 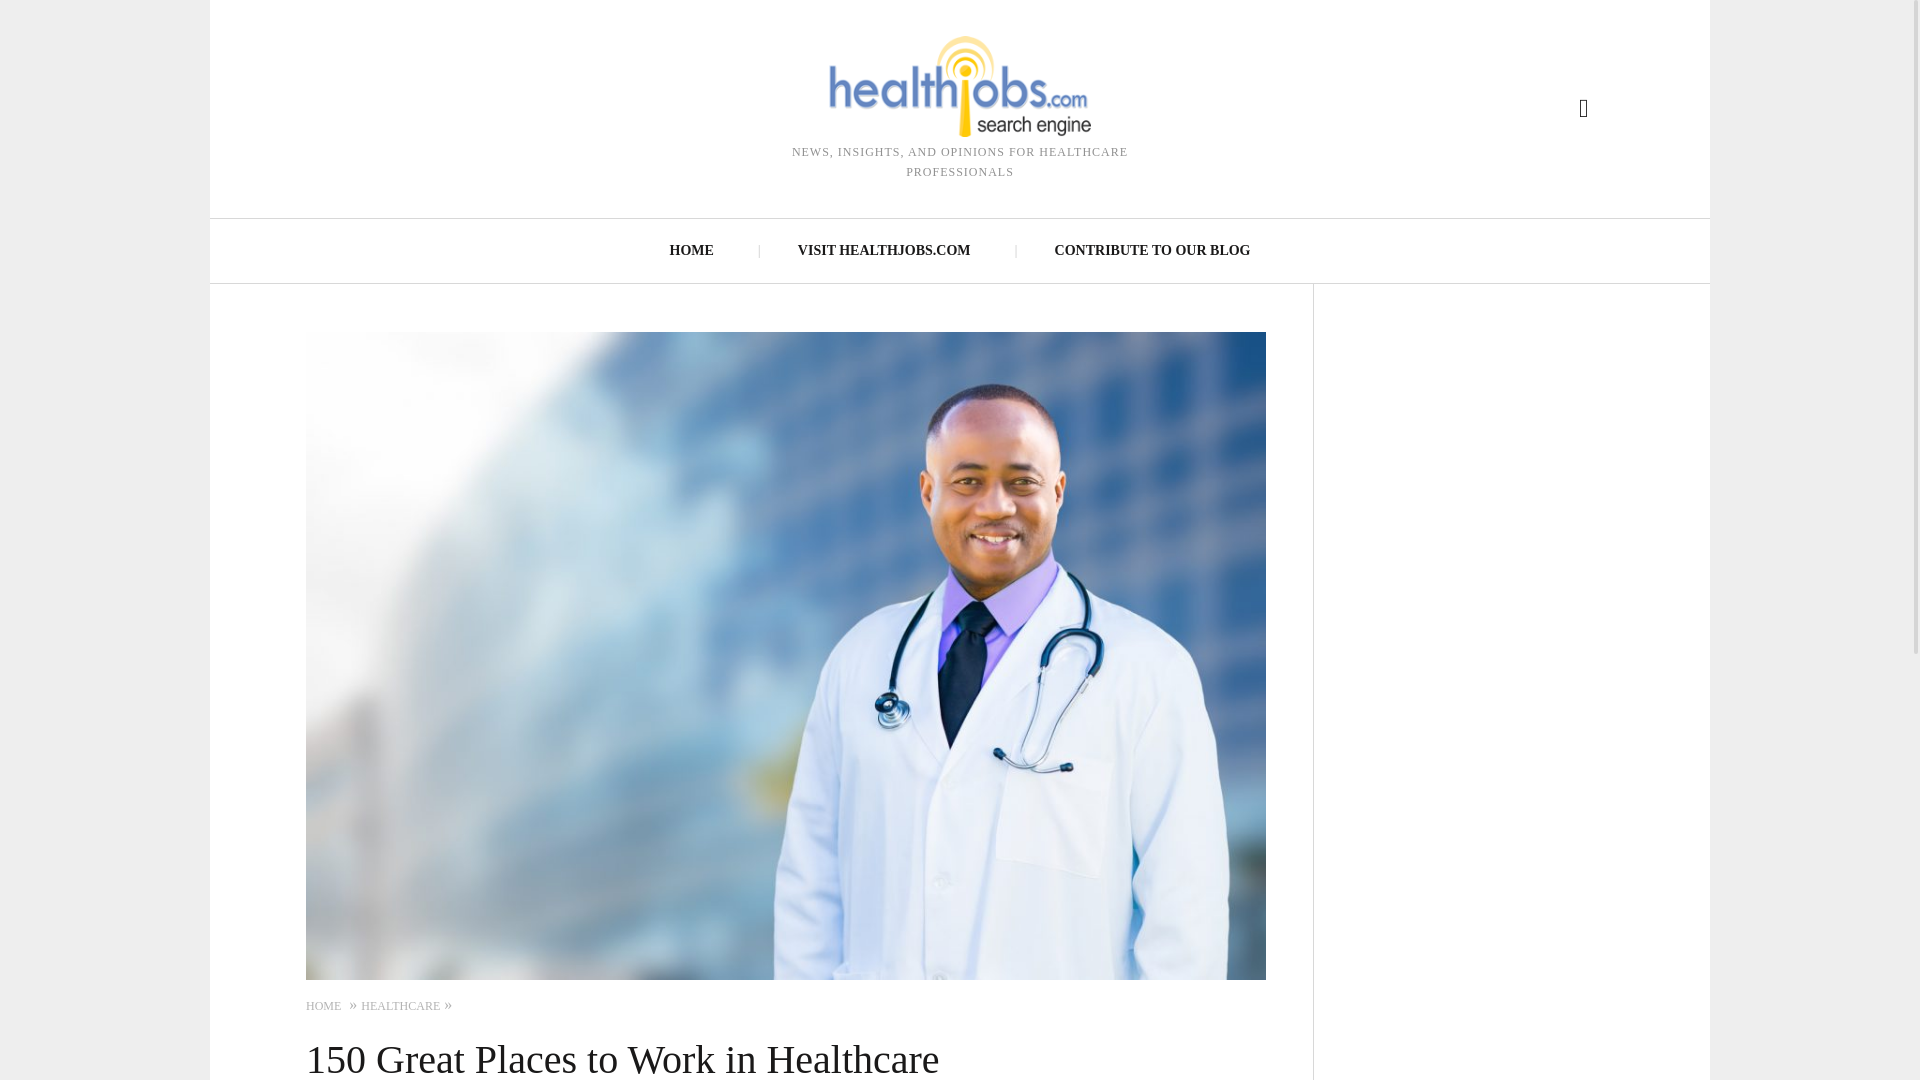 I want to click on View all posts filed under Healthcare, so click(x=400, y=1006).